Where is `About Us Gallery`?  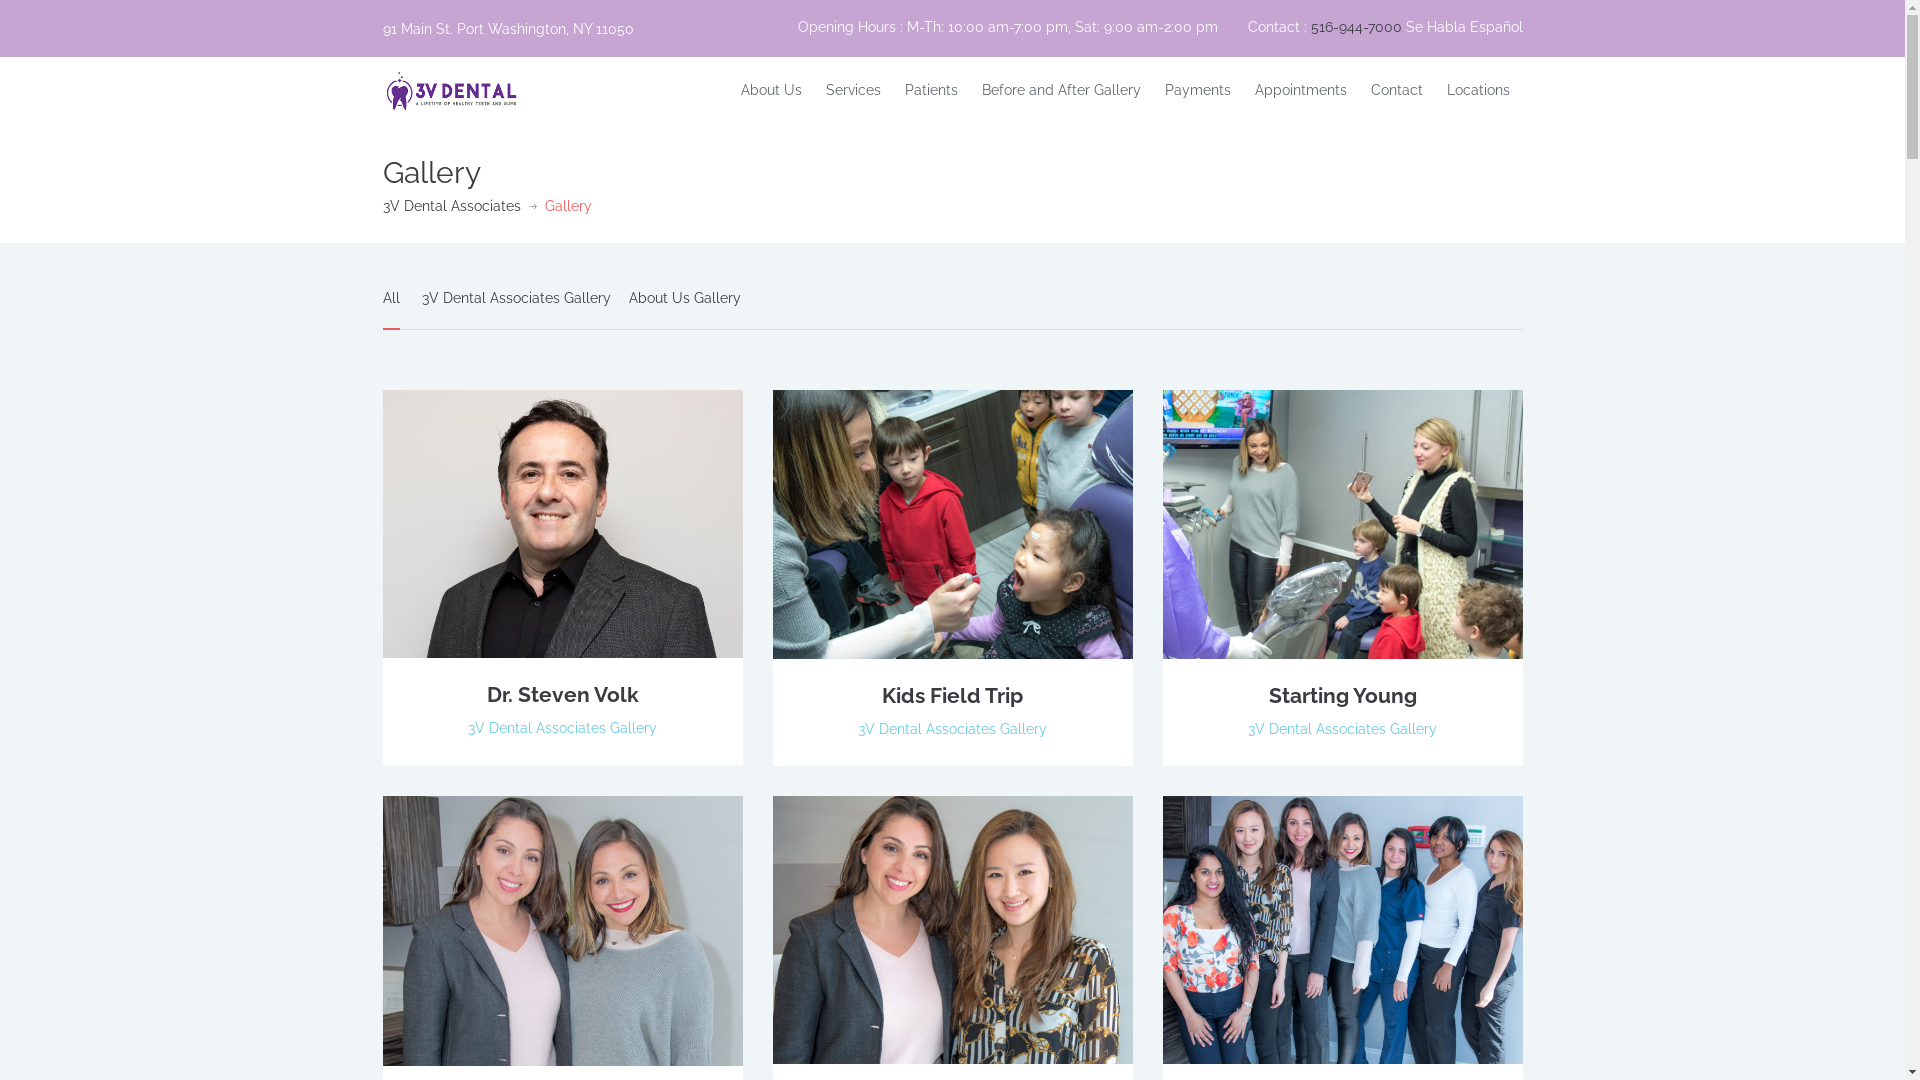 About Us Gallery is located at coordinates (684, 308).